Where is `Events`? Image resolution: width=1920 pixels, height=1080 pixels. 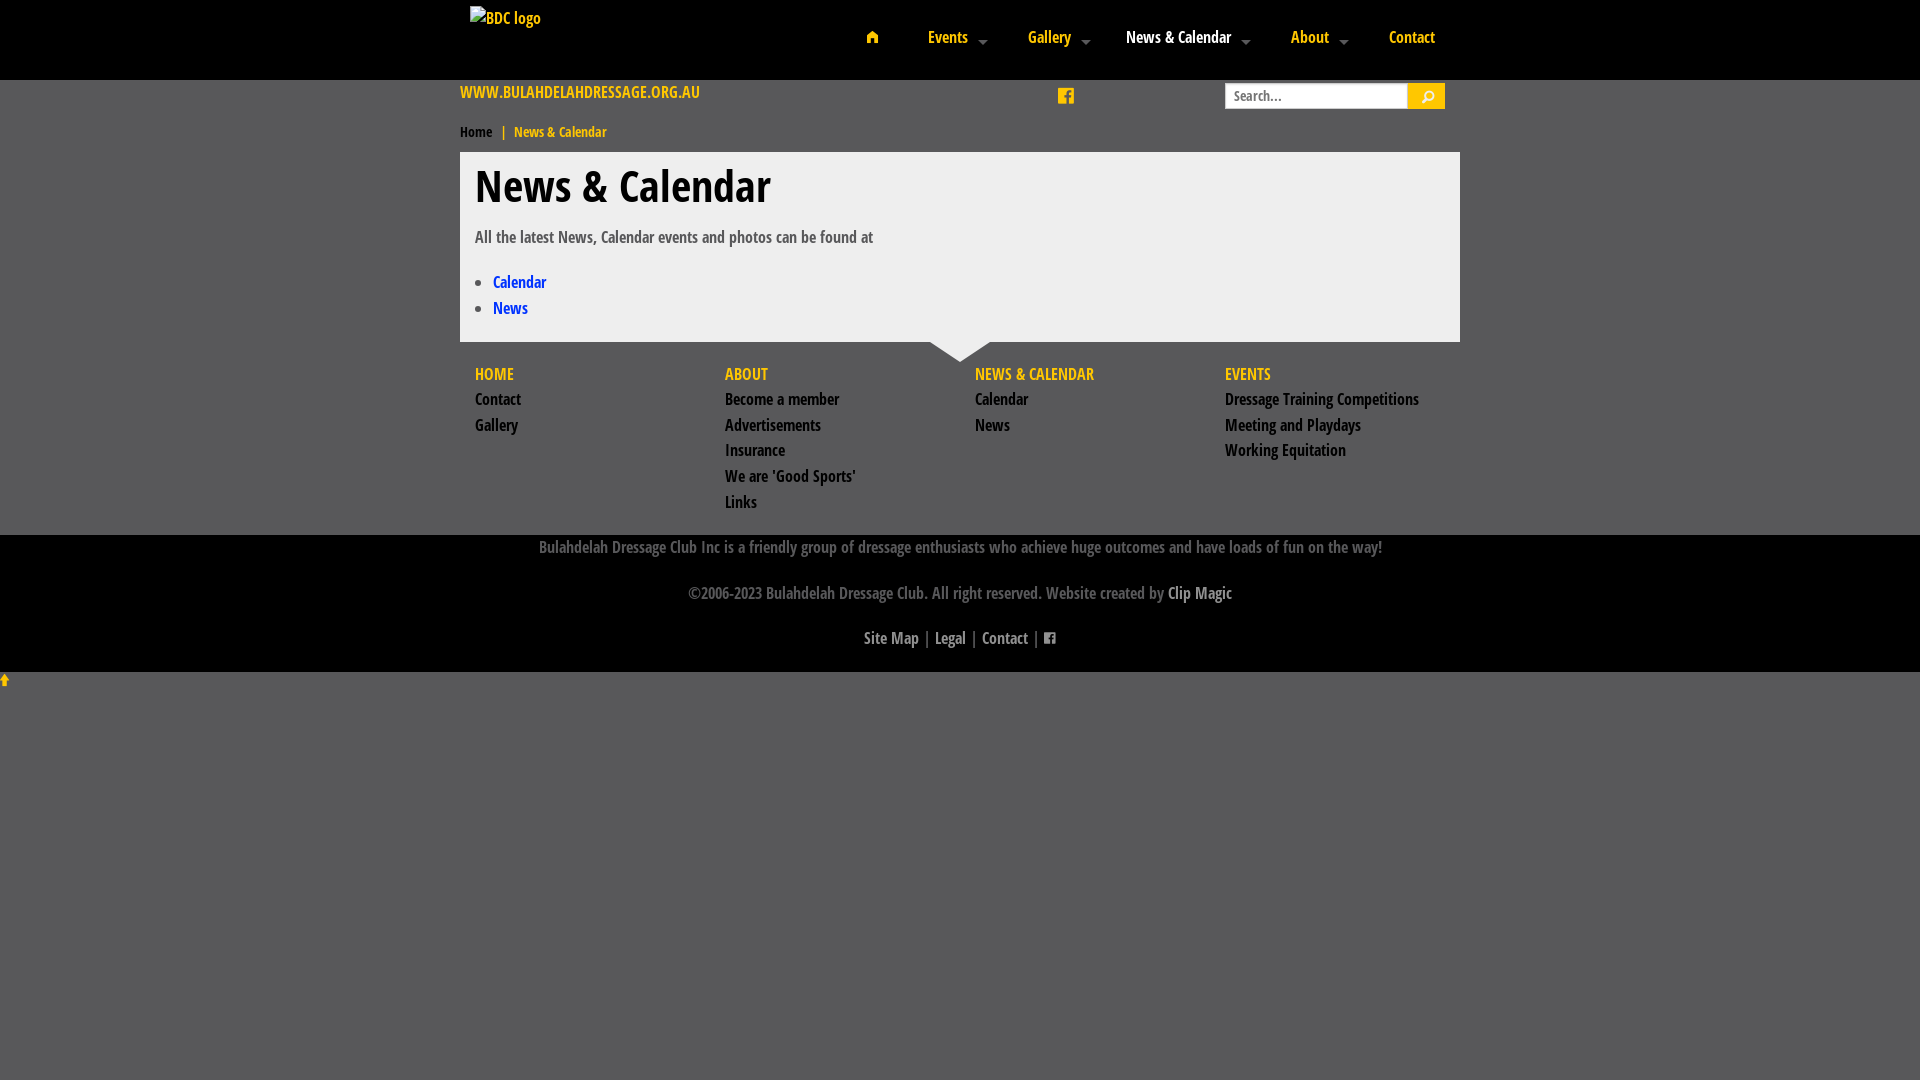
Events is located at coordinates (952, 38).